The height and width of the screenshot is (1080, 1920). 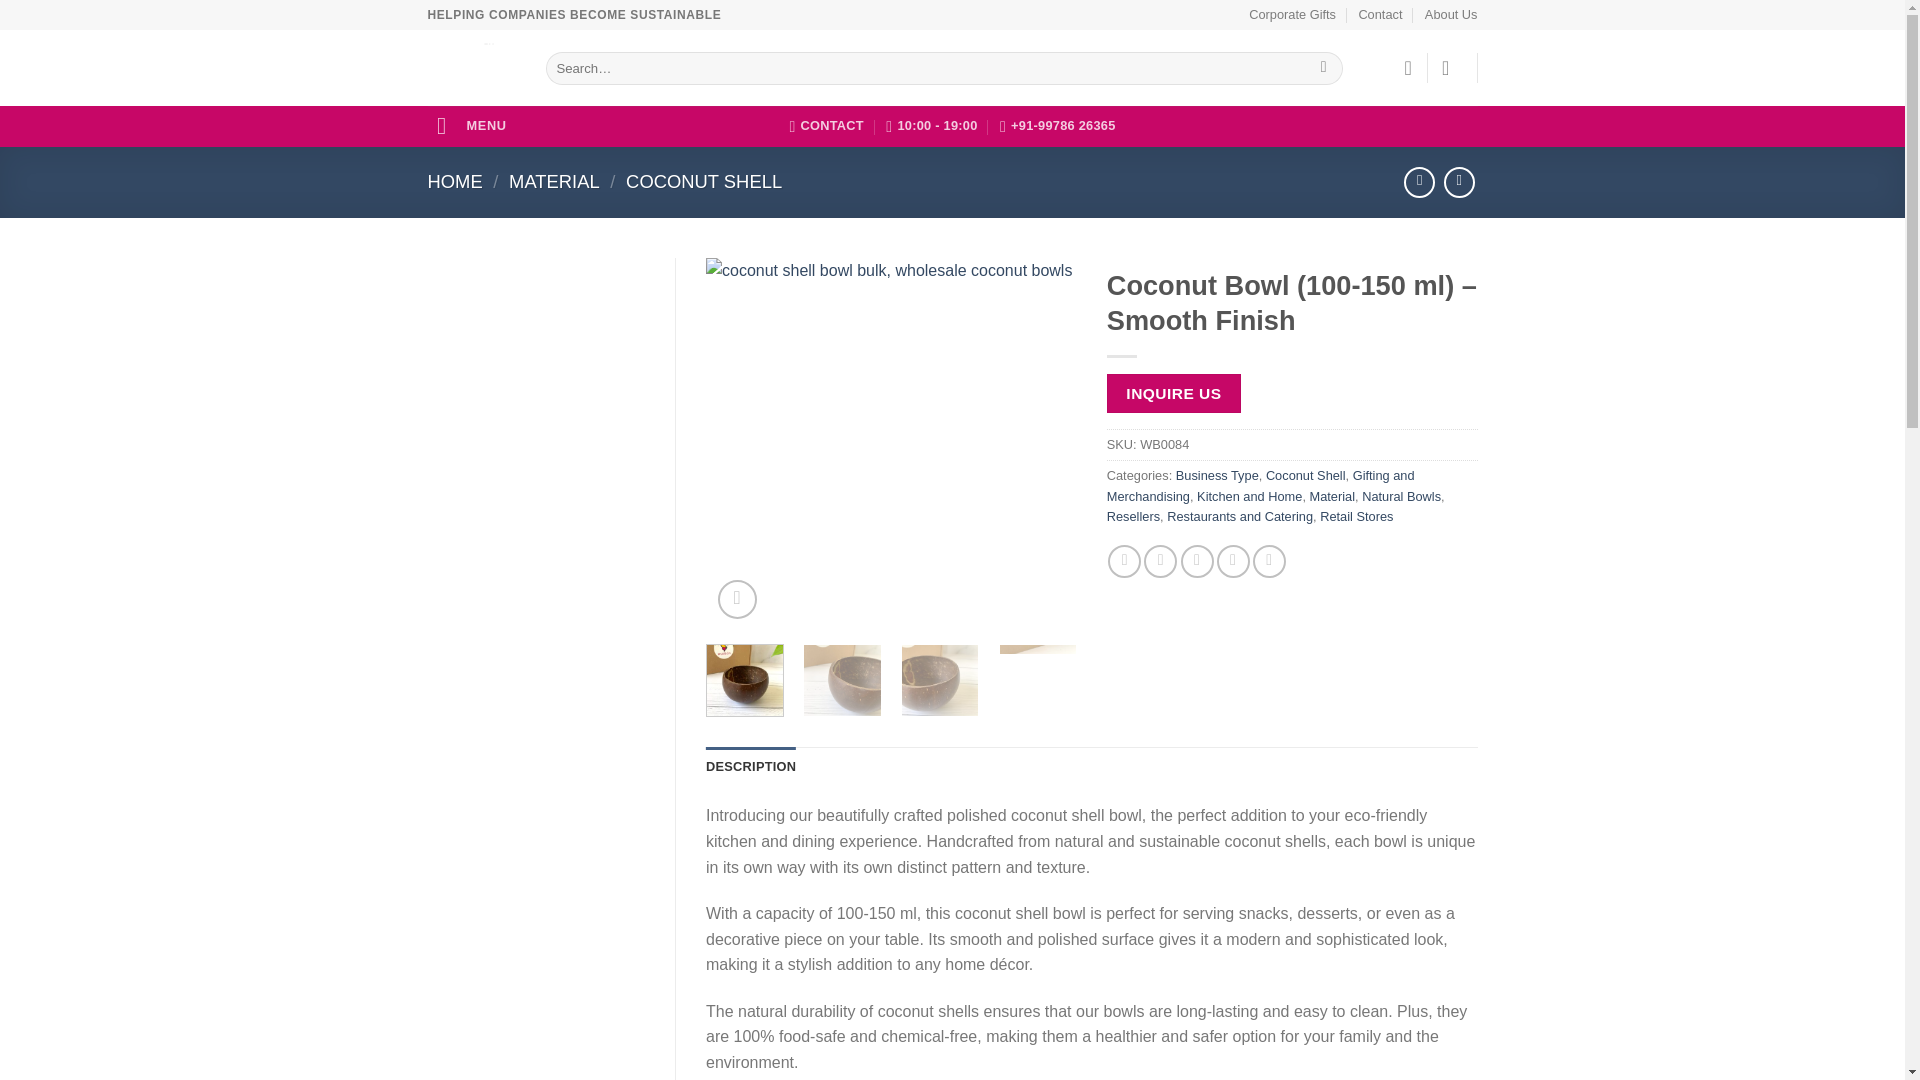 I want to click on About Us, so click(x=1451, y=15).